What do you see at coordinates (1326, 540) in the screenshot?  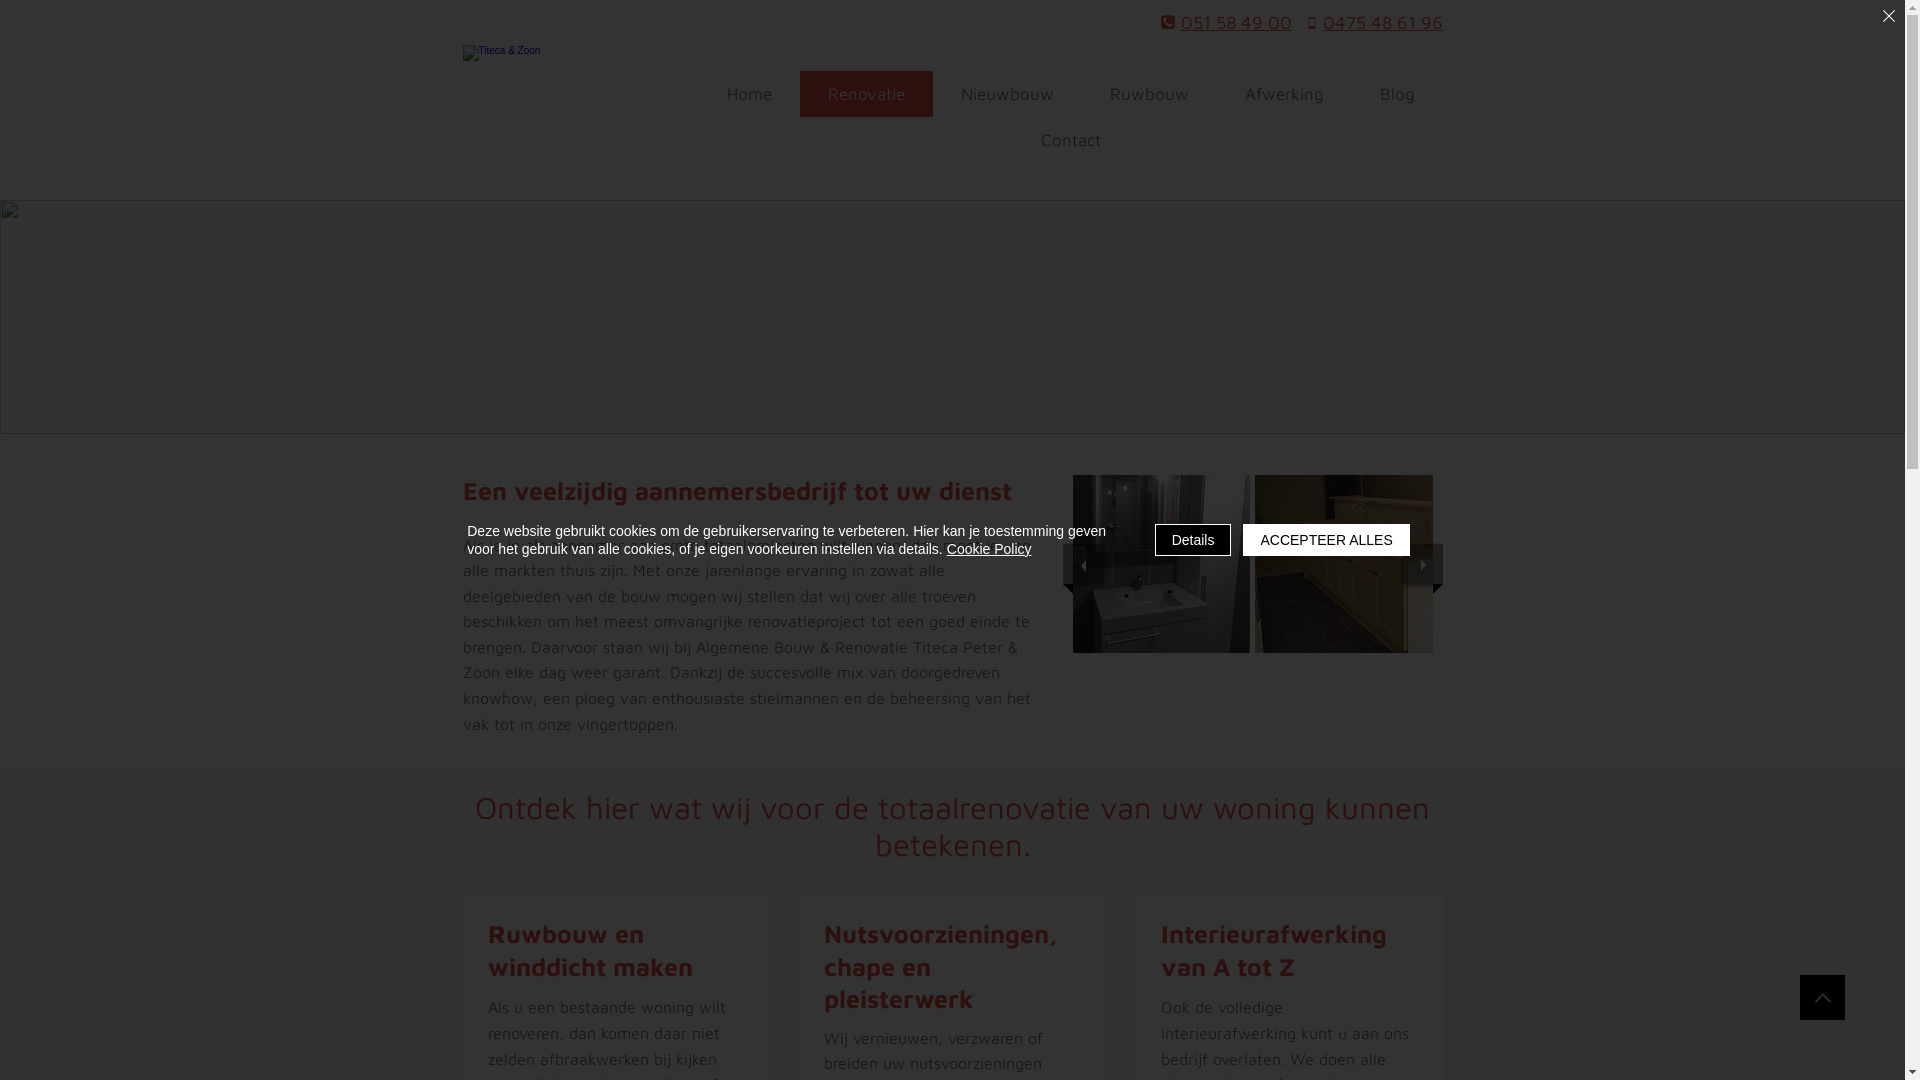 I see `ACCEPTEER ALLES` at bounding box center [1326, 540].